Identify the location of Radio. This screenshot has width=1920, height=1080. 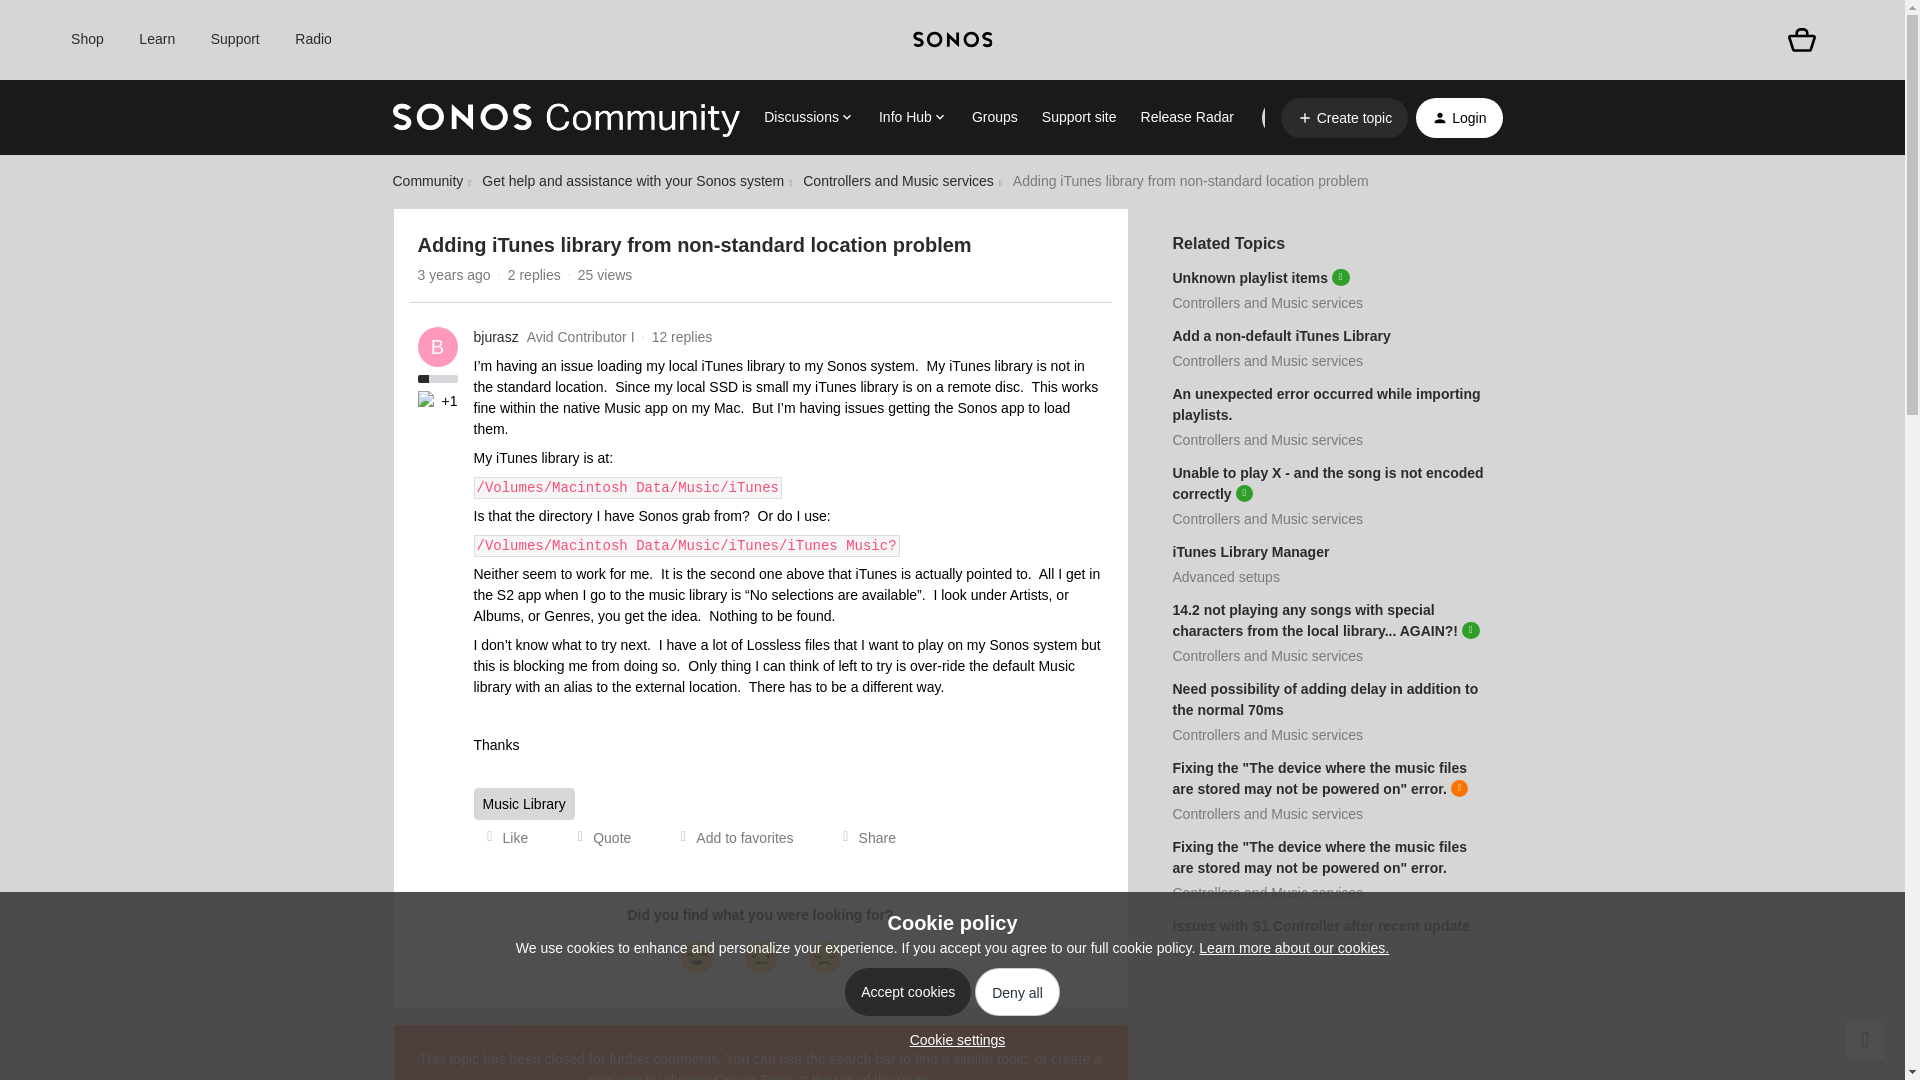
(314, 40).